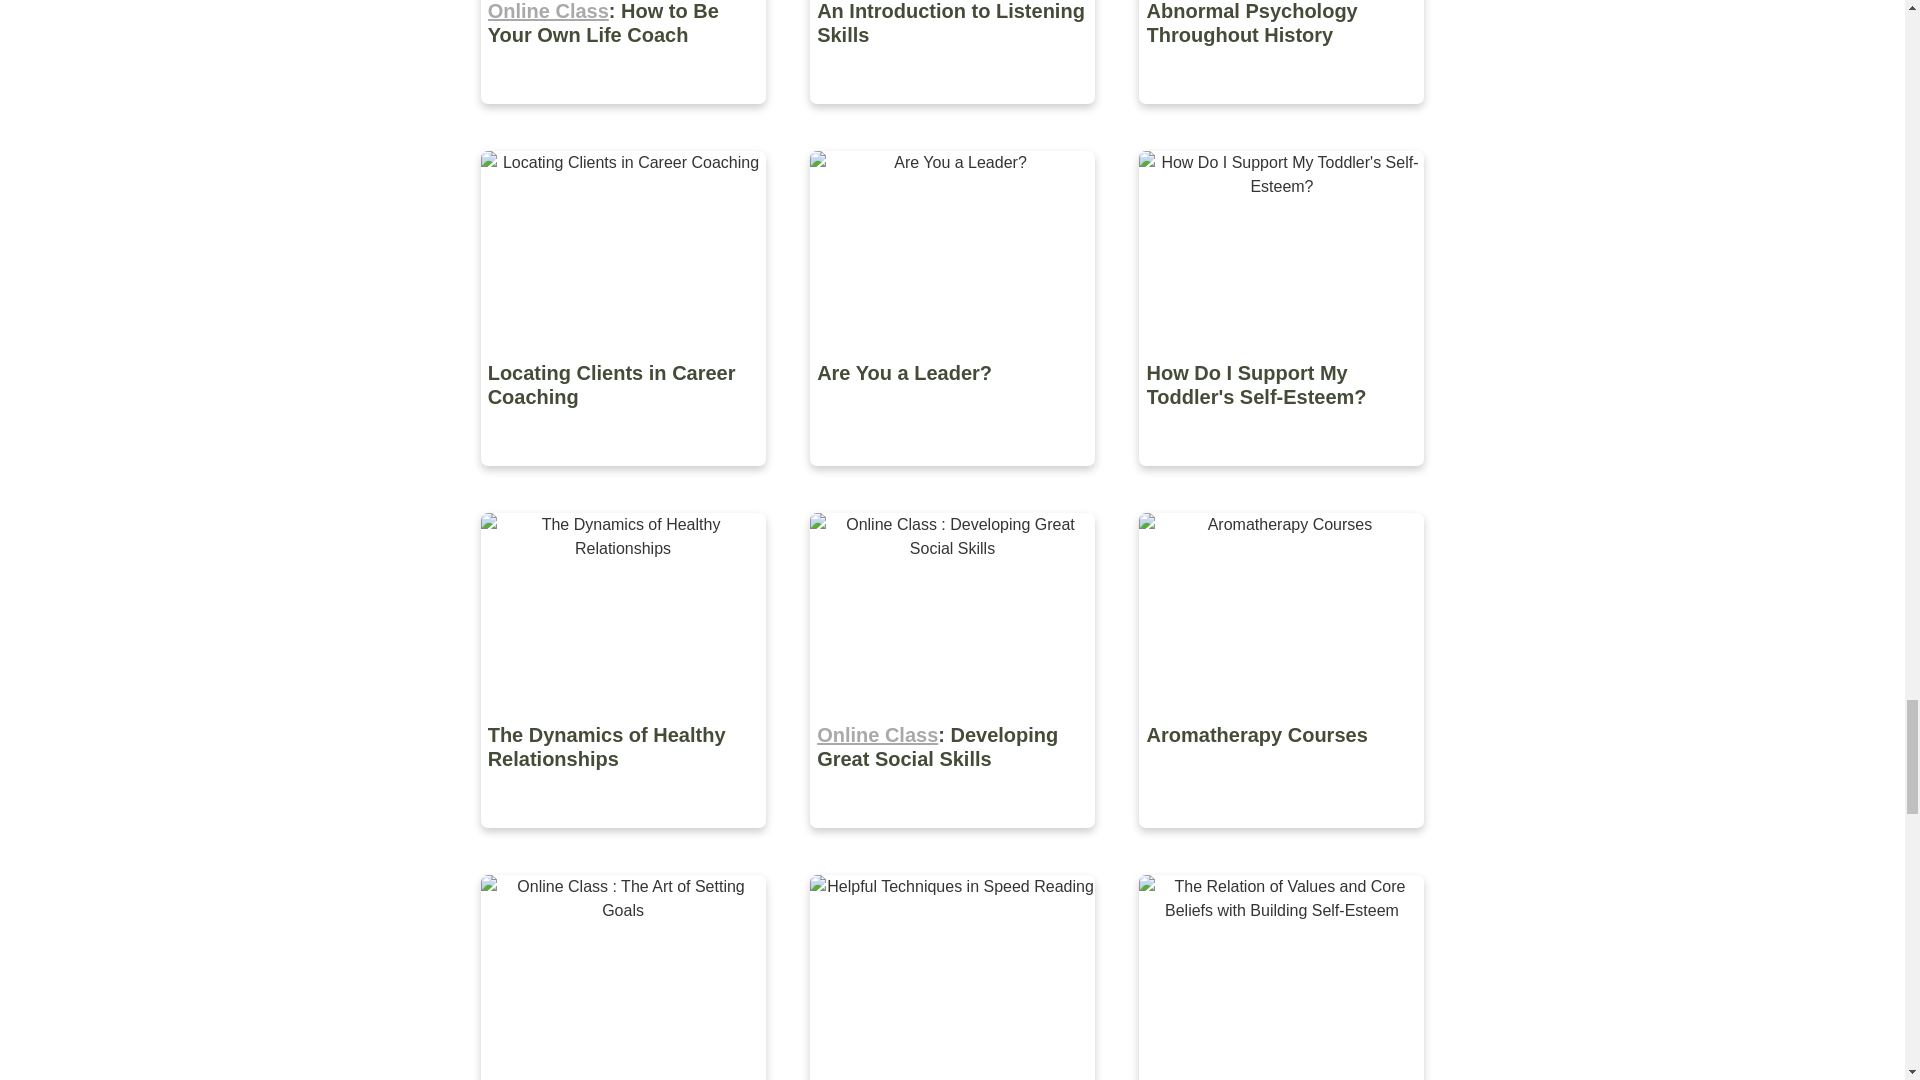 The image size is (1920, 1080). I want to click on An Introduction to Listening Skills, so click(954, 118).